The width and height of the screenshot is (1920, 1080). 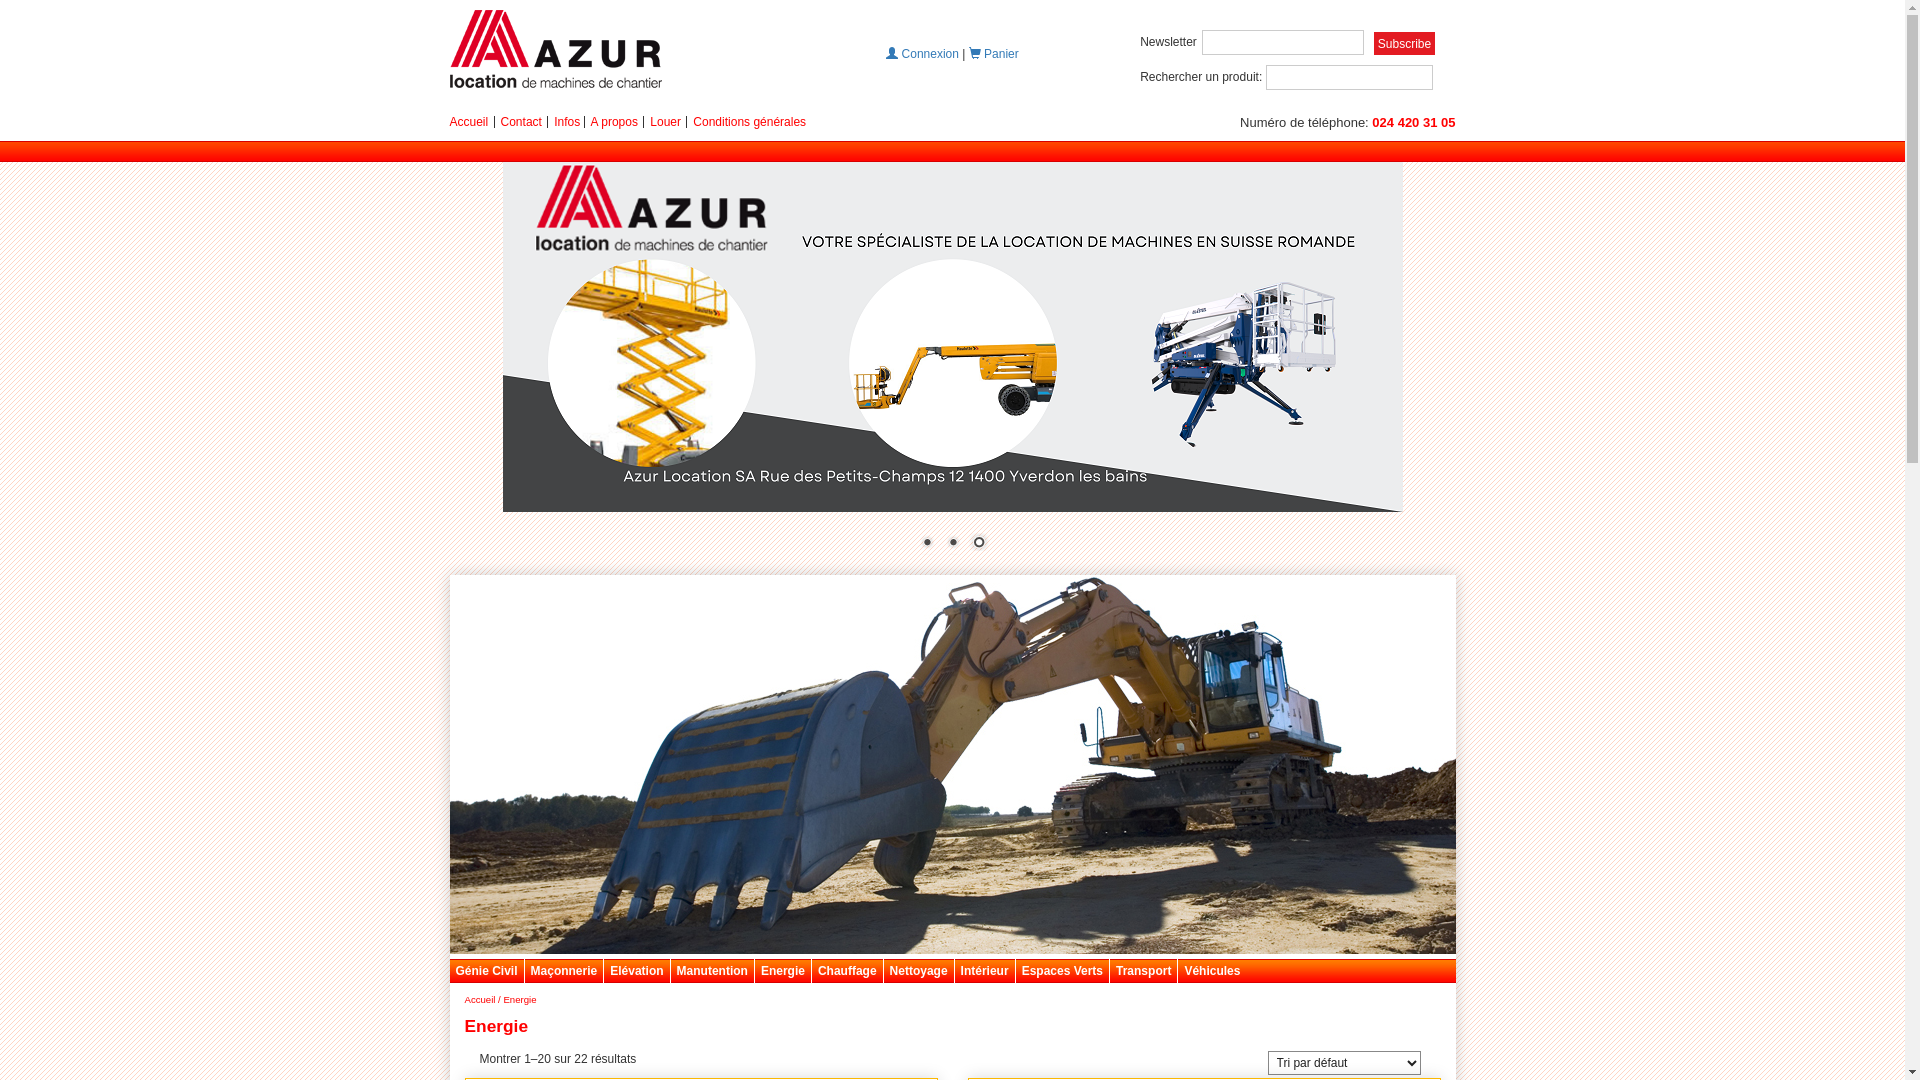 What do you see at coordinates (1144, 972) in the screenshot?
I see `Transport` at bounding box center [1144, 972].